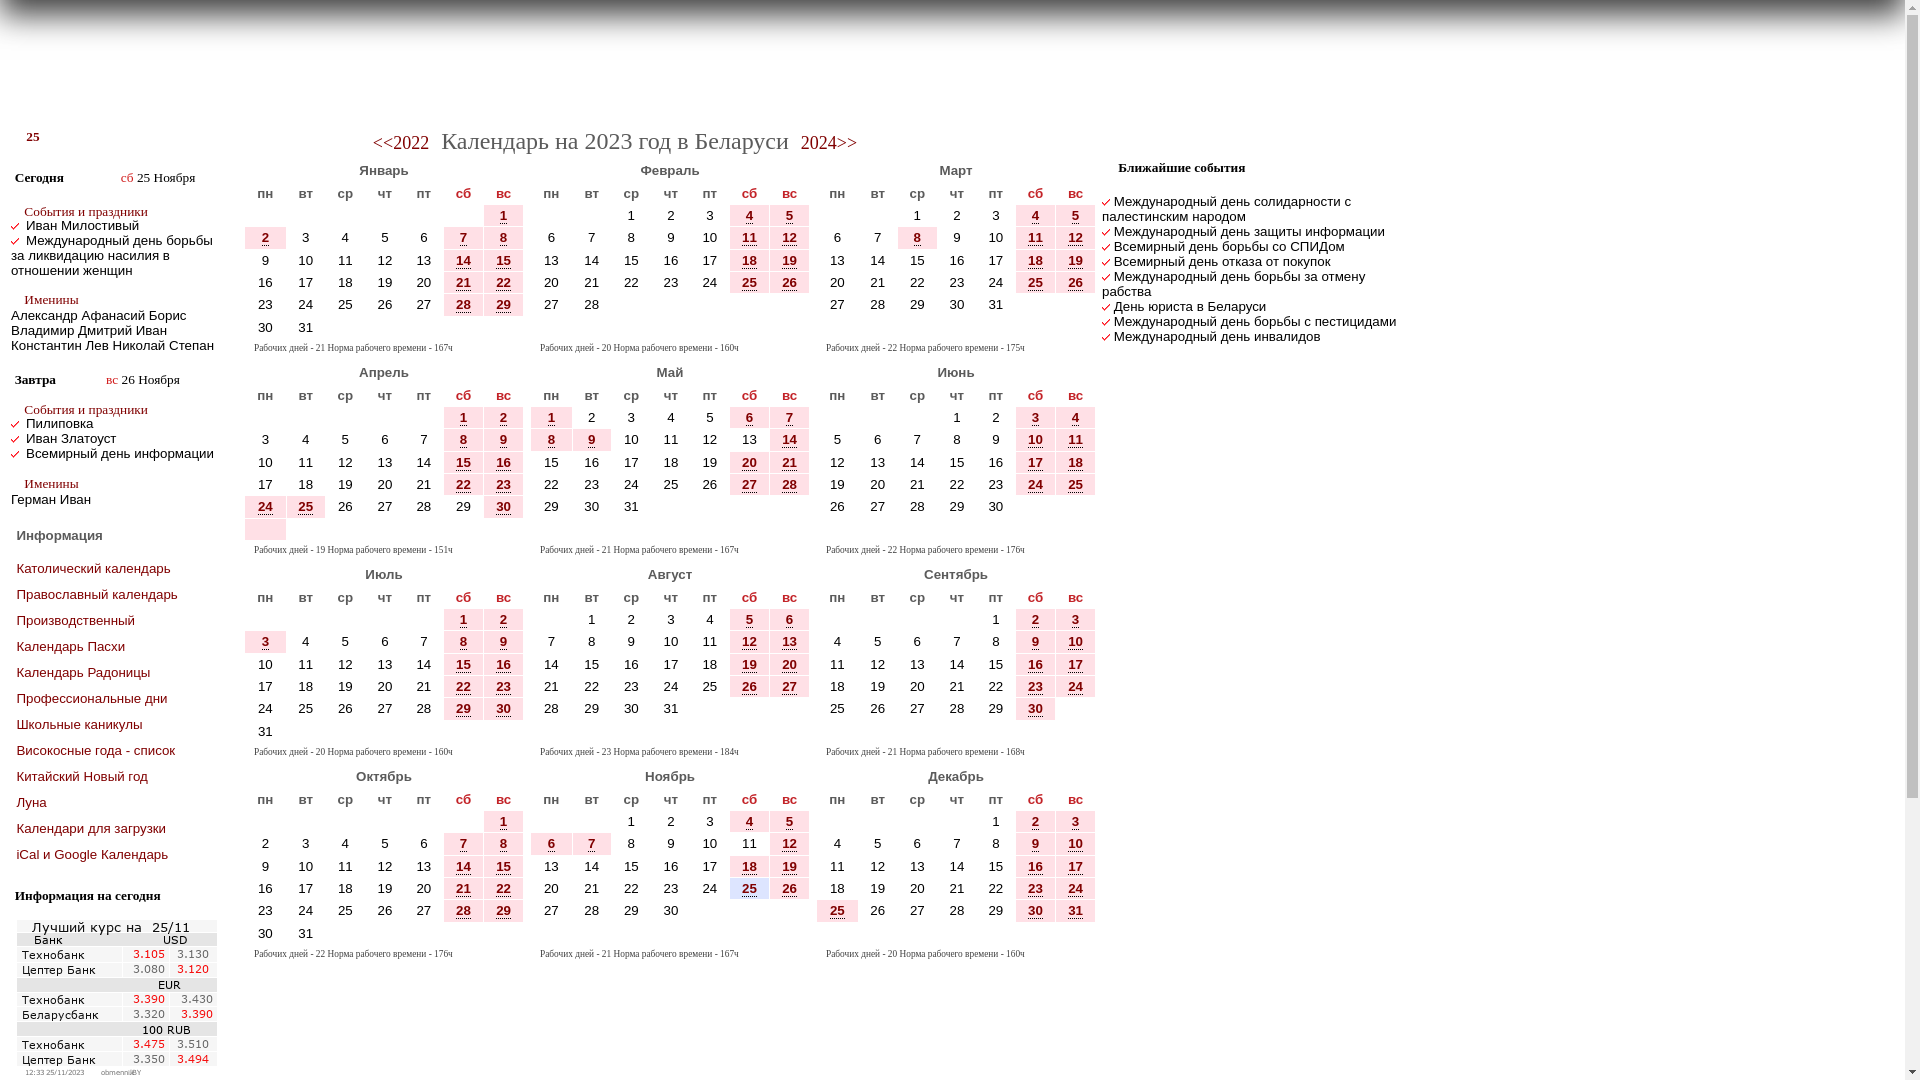 This screenshot has width=1920, height=1080. Describe the element at coordinates (994, 238) in the screenshot. I see `10` at that location.